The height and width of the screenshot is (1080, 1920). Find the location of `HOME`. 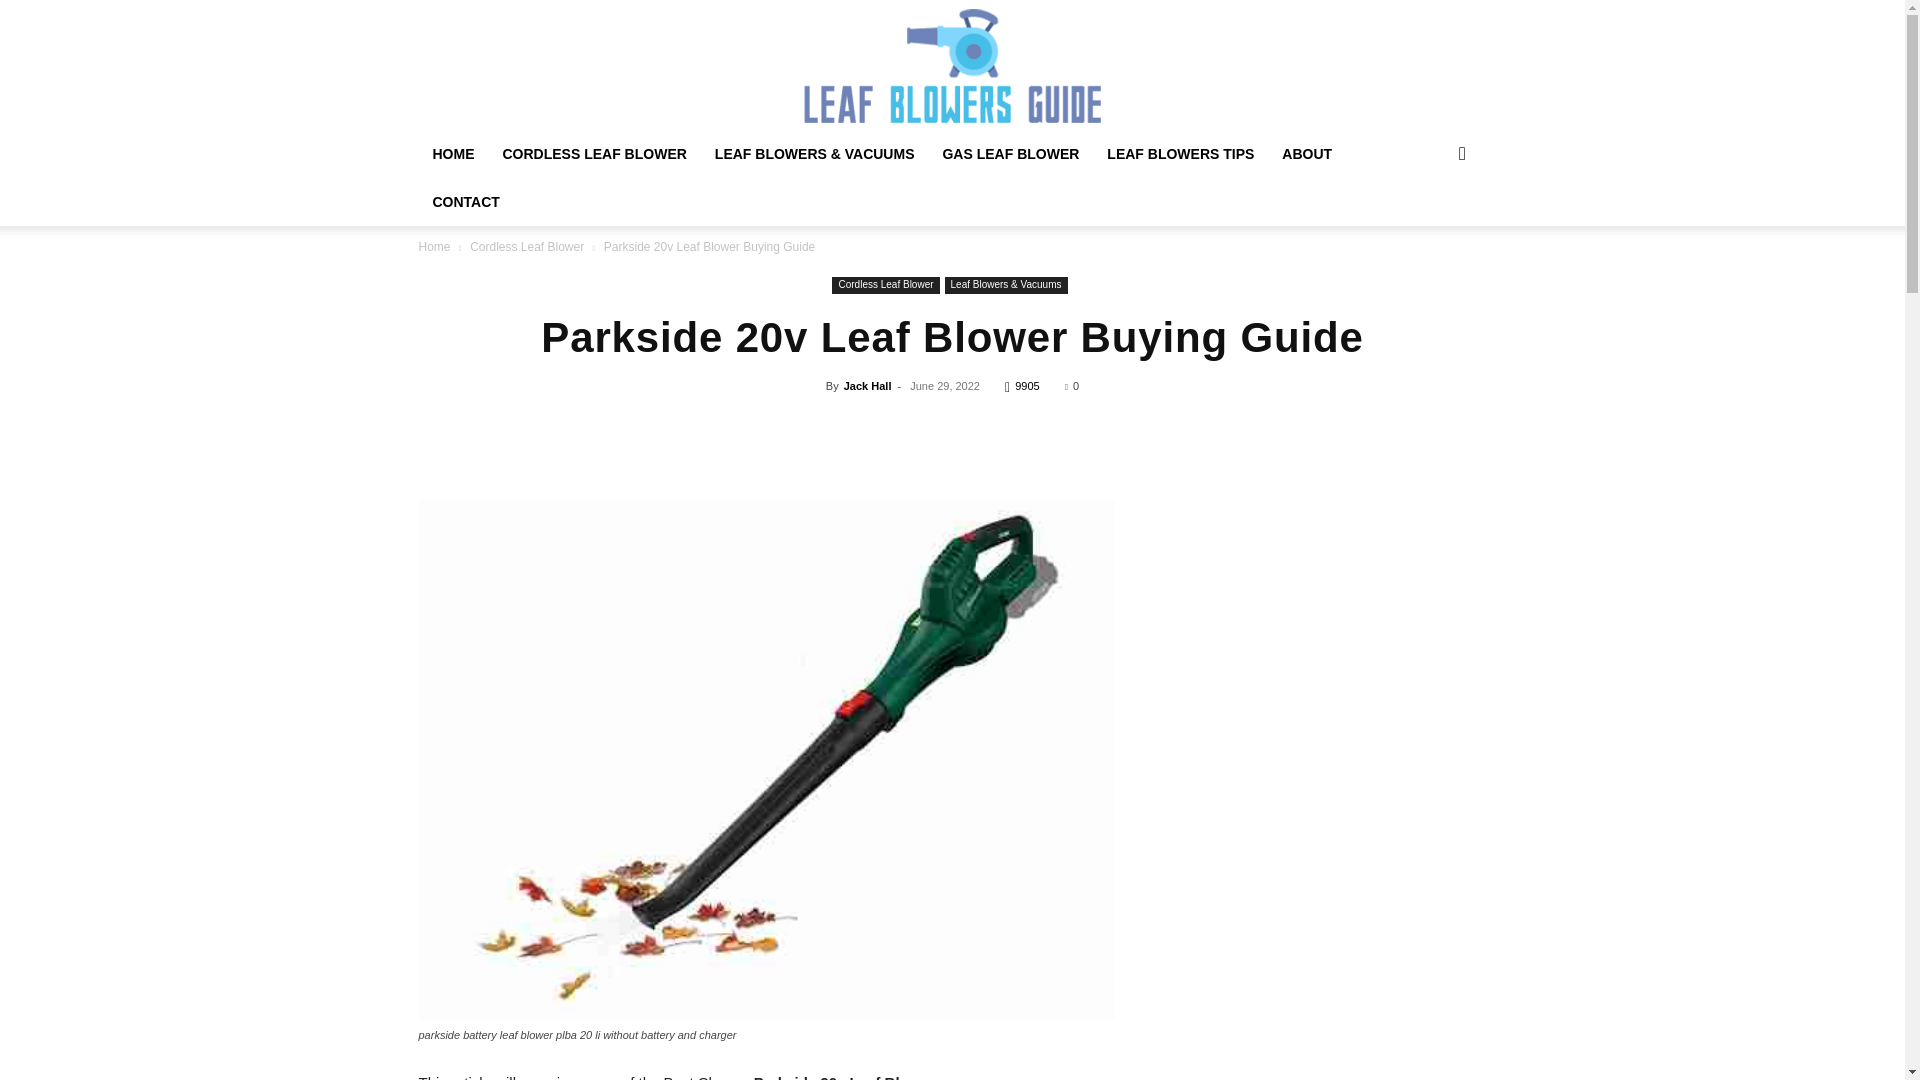

HOME is located at coordinates (452, 154).